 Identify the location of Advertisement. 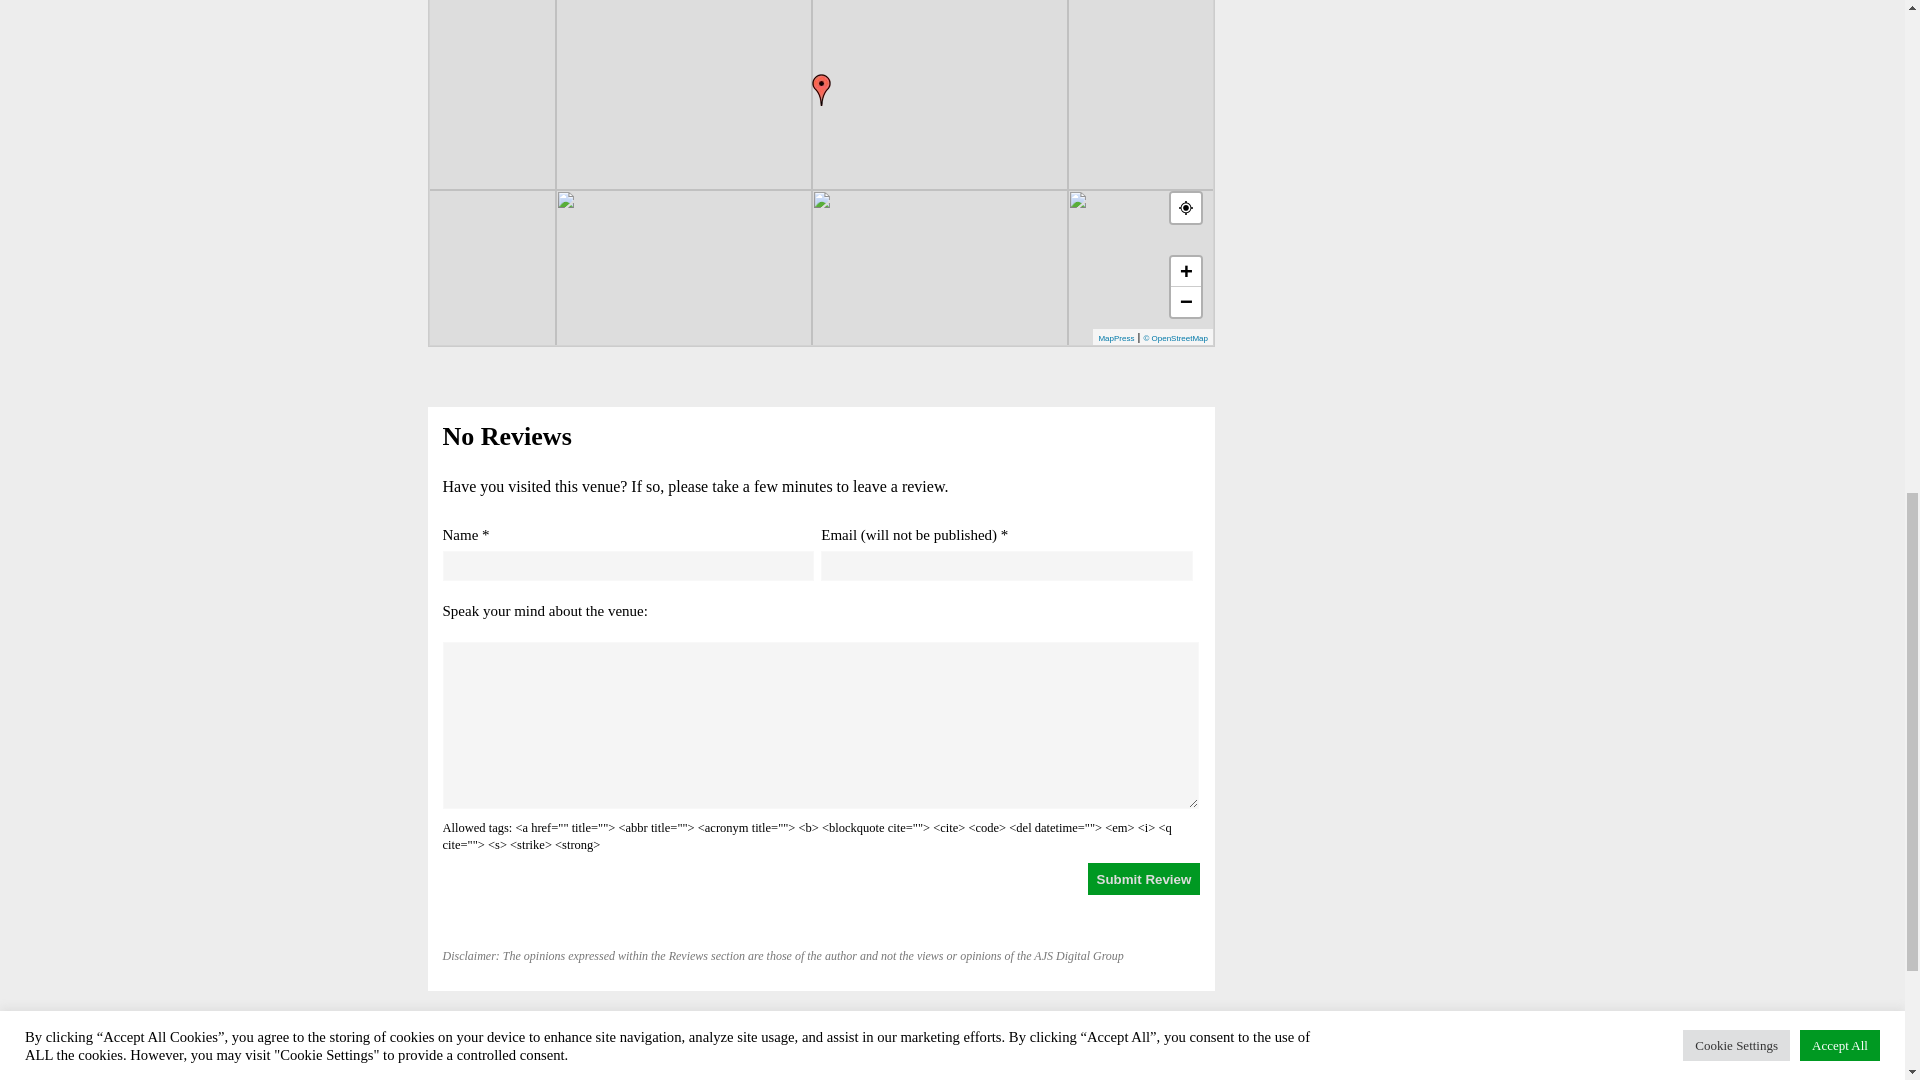
(1354, 65).